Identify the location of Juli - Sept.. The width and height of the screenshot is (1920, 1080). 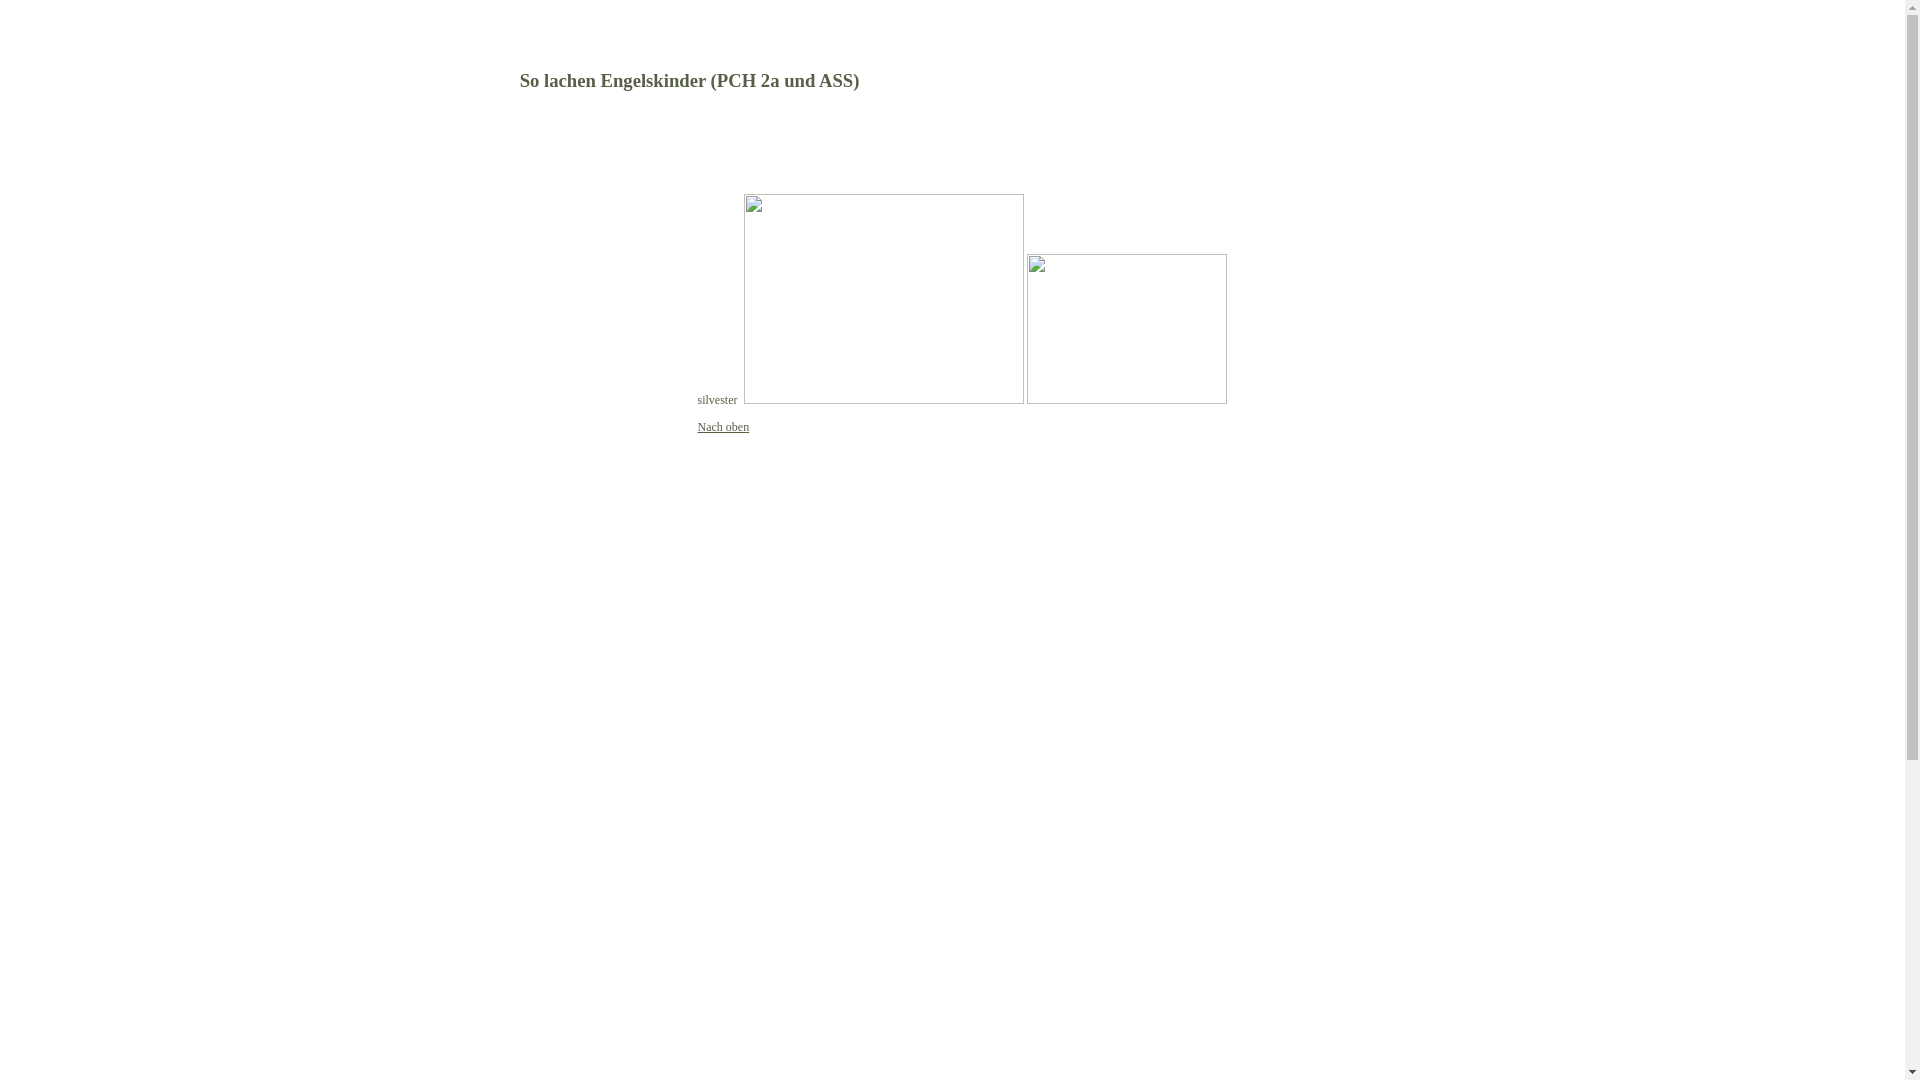
(481, 843).